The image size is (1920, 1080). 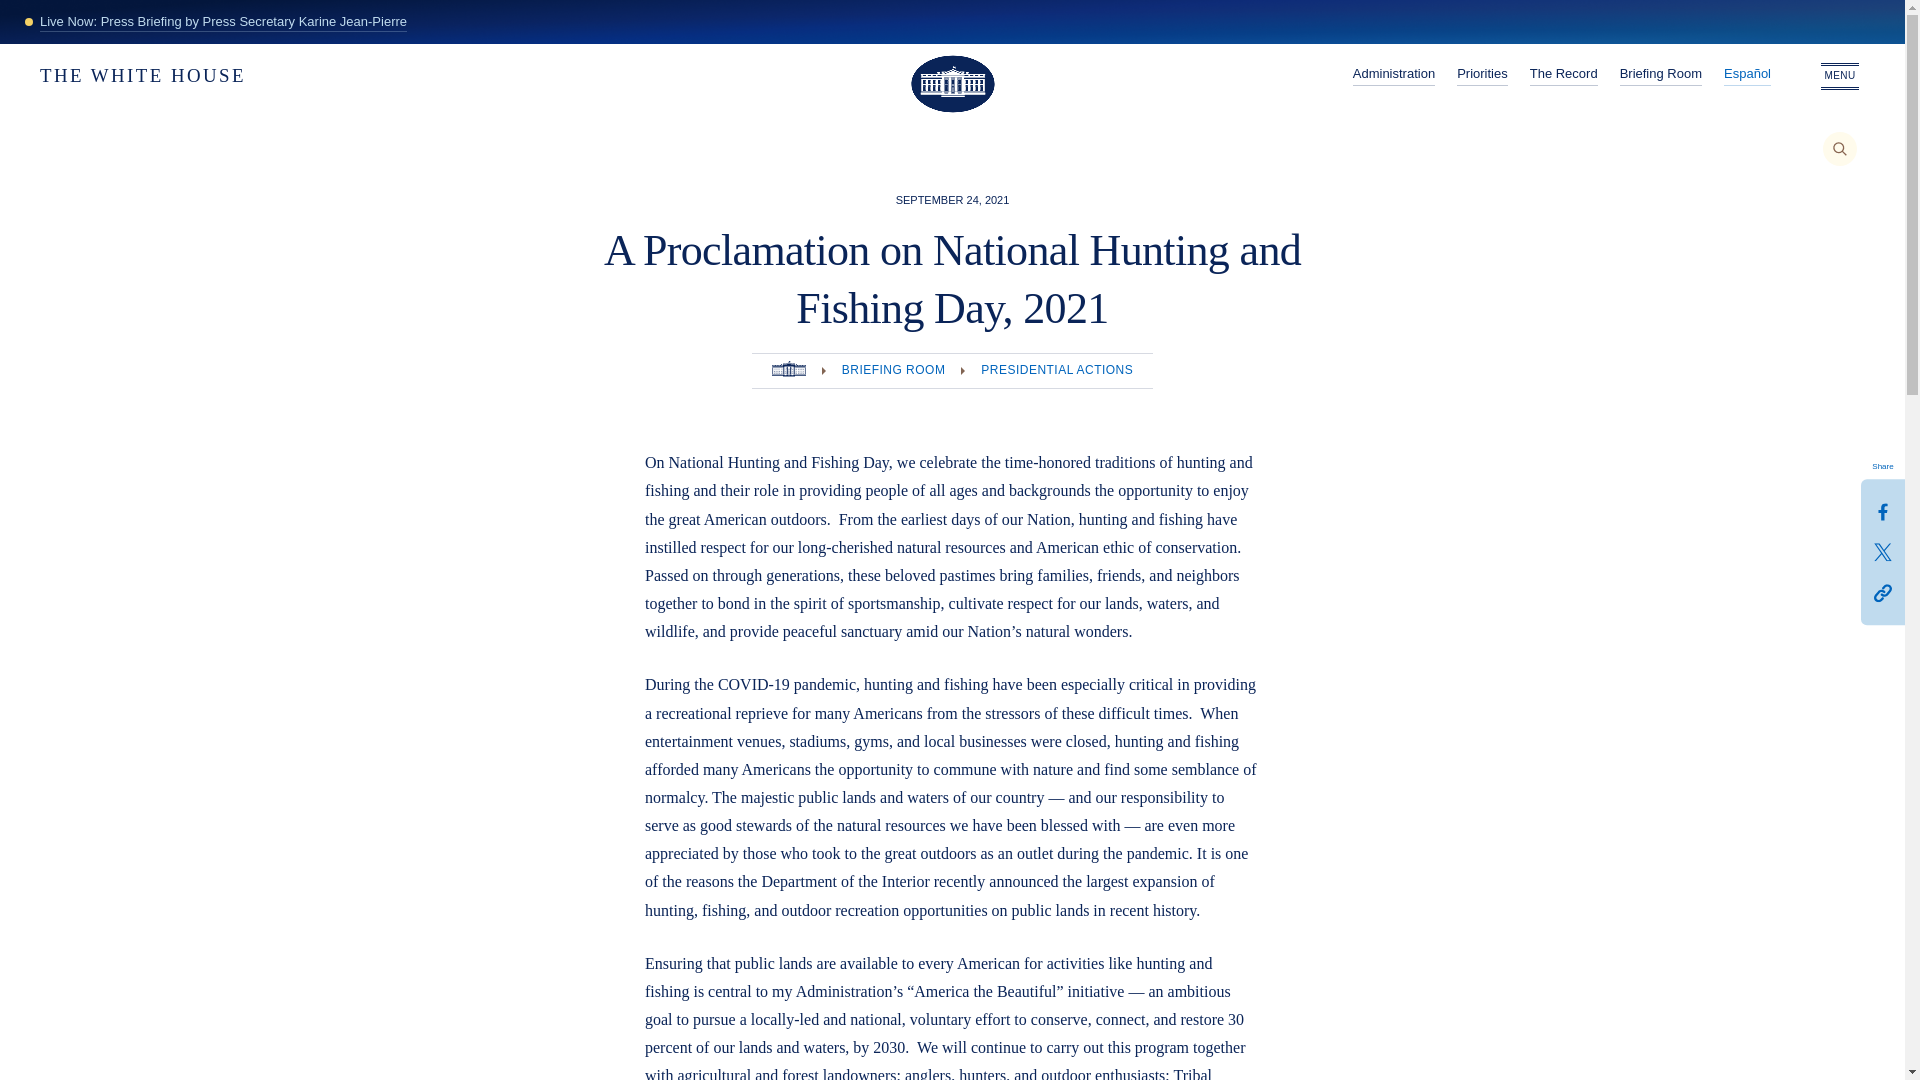 I want to click on Priorities, so click(x=1482, y=76).